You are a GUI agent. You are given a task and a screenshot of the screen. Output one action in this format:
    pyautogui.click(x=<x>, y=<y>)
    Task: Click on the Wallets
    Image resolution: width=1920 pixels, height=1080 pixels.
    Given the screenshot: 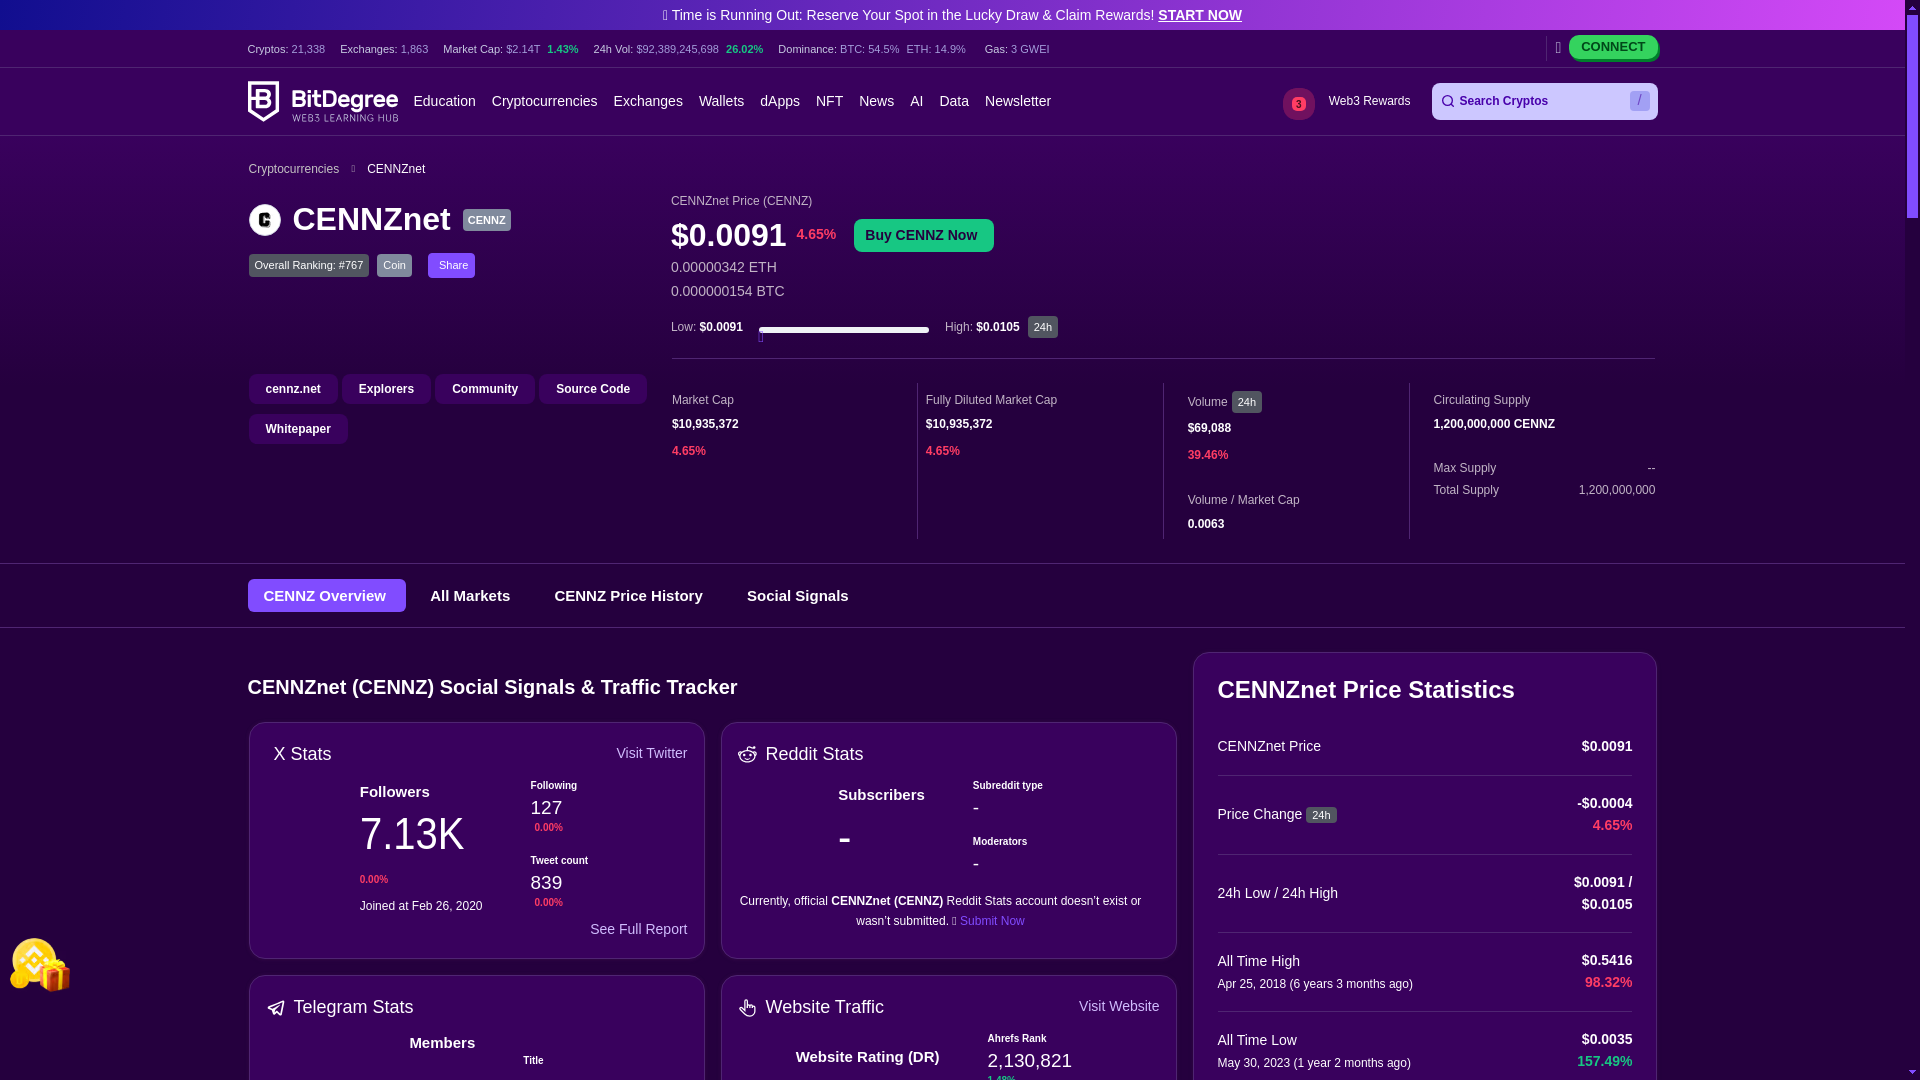 What is the action you would take?
    pyautogui.click(x=721, y=102)
    